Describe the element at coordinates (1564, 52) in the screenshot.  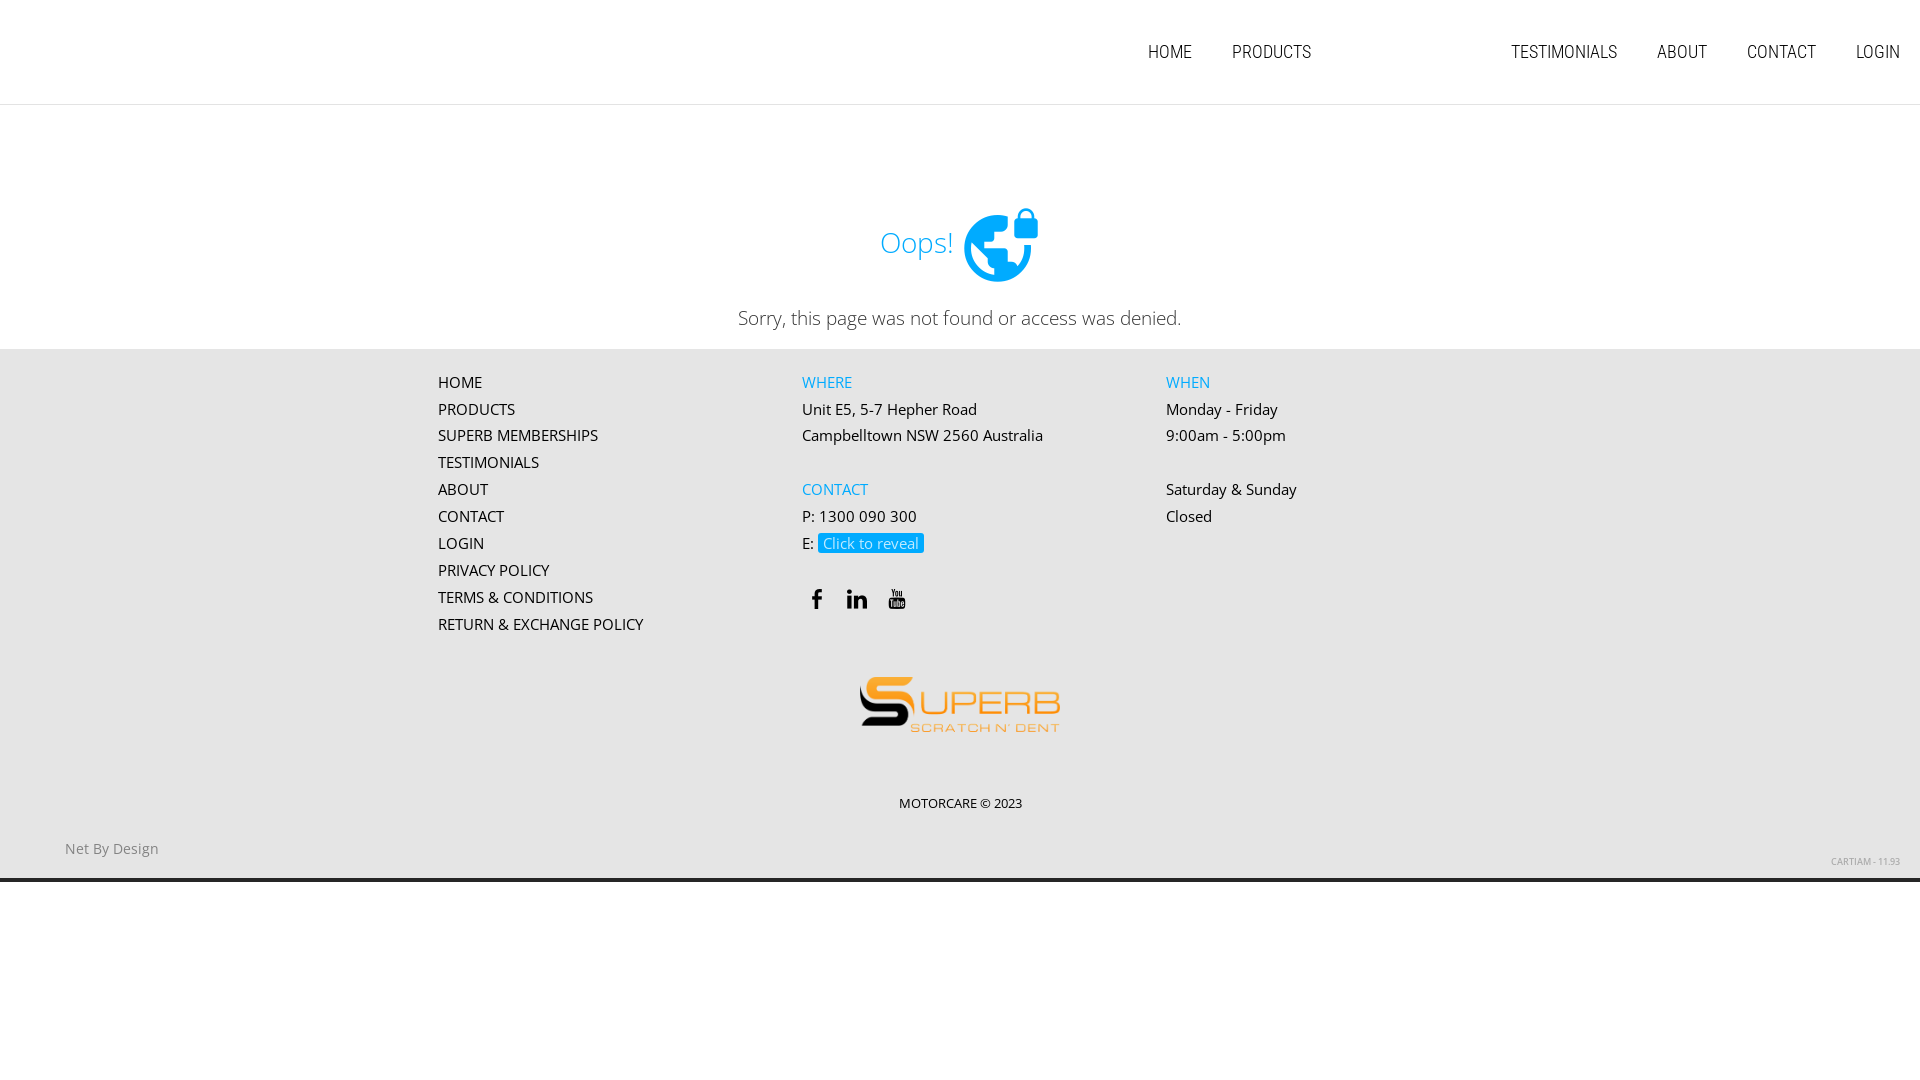
I see `TESTIMONIALS` at that location.